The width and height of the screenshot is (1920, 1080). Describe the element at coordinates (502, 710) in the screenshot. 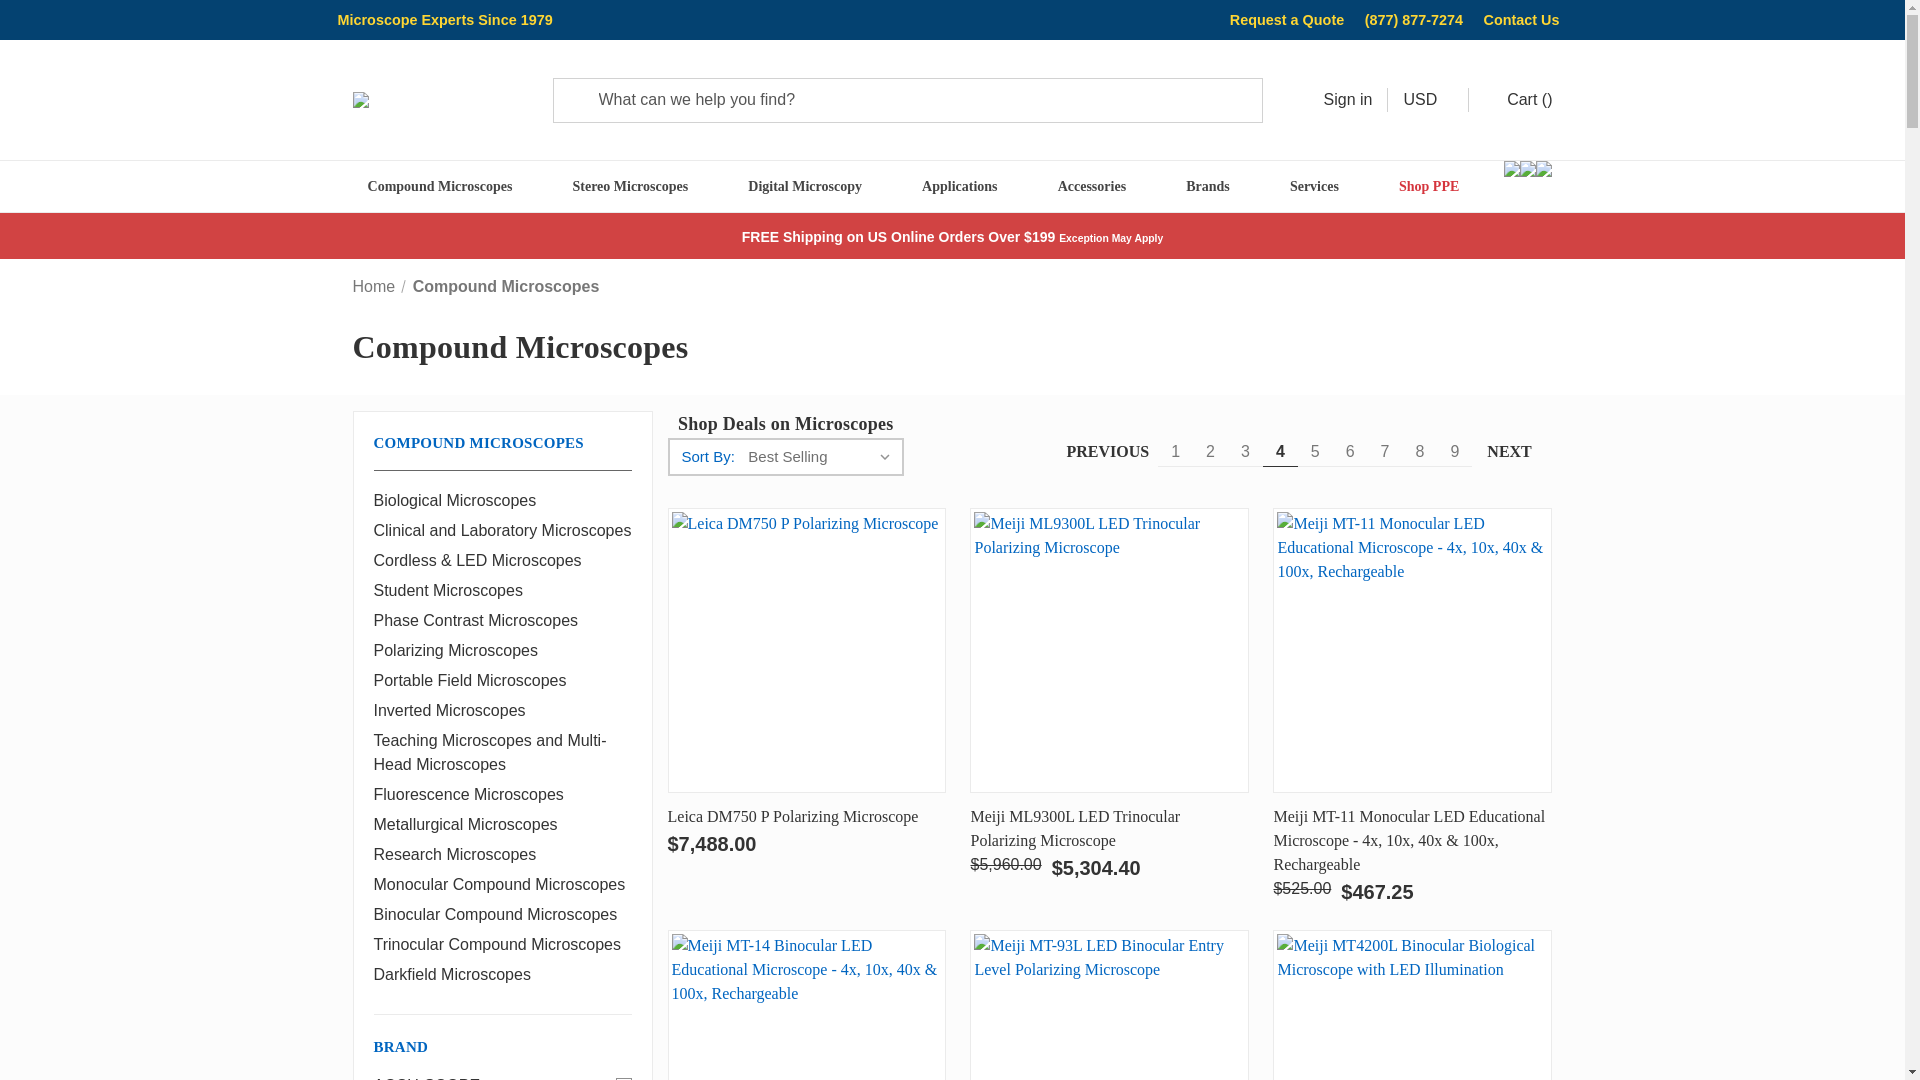

I see `Inverted Microscopes` at that location.